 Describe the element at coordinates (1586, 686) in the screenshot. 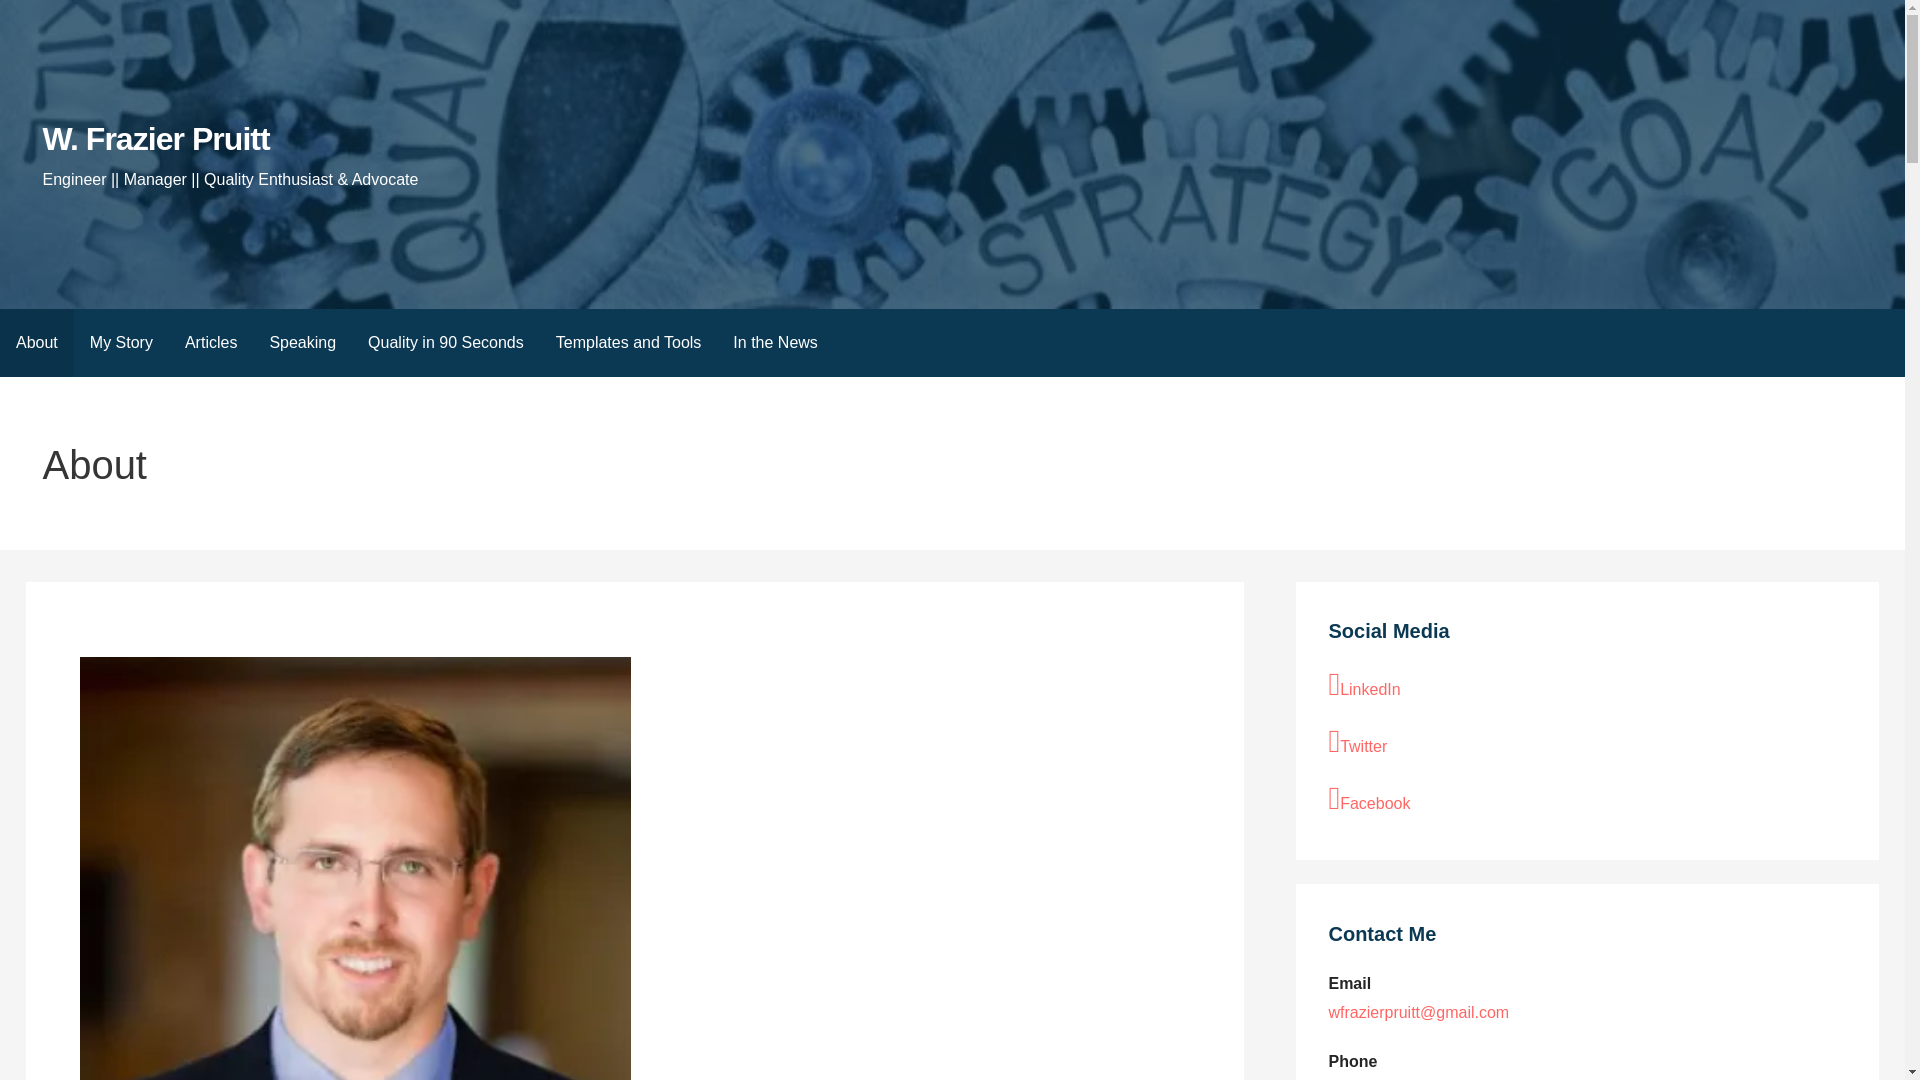

I see `Visit W. Frazier Pruitt on LinkedIn` at that location.